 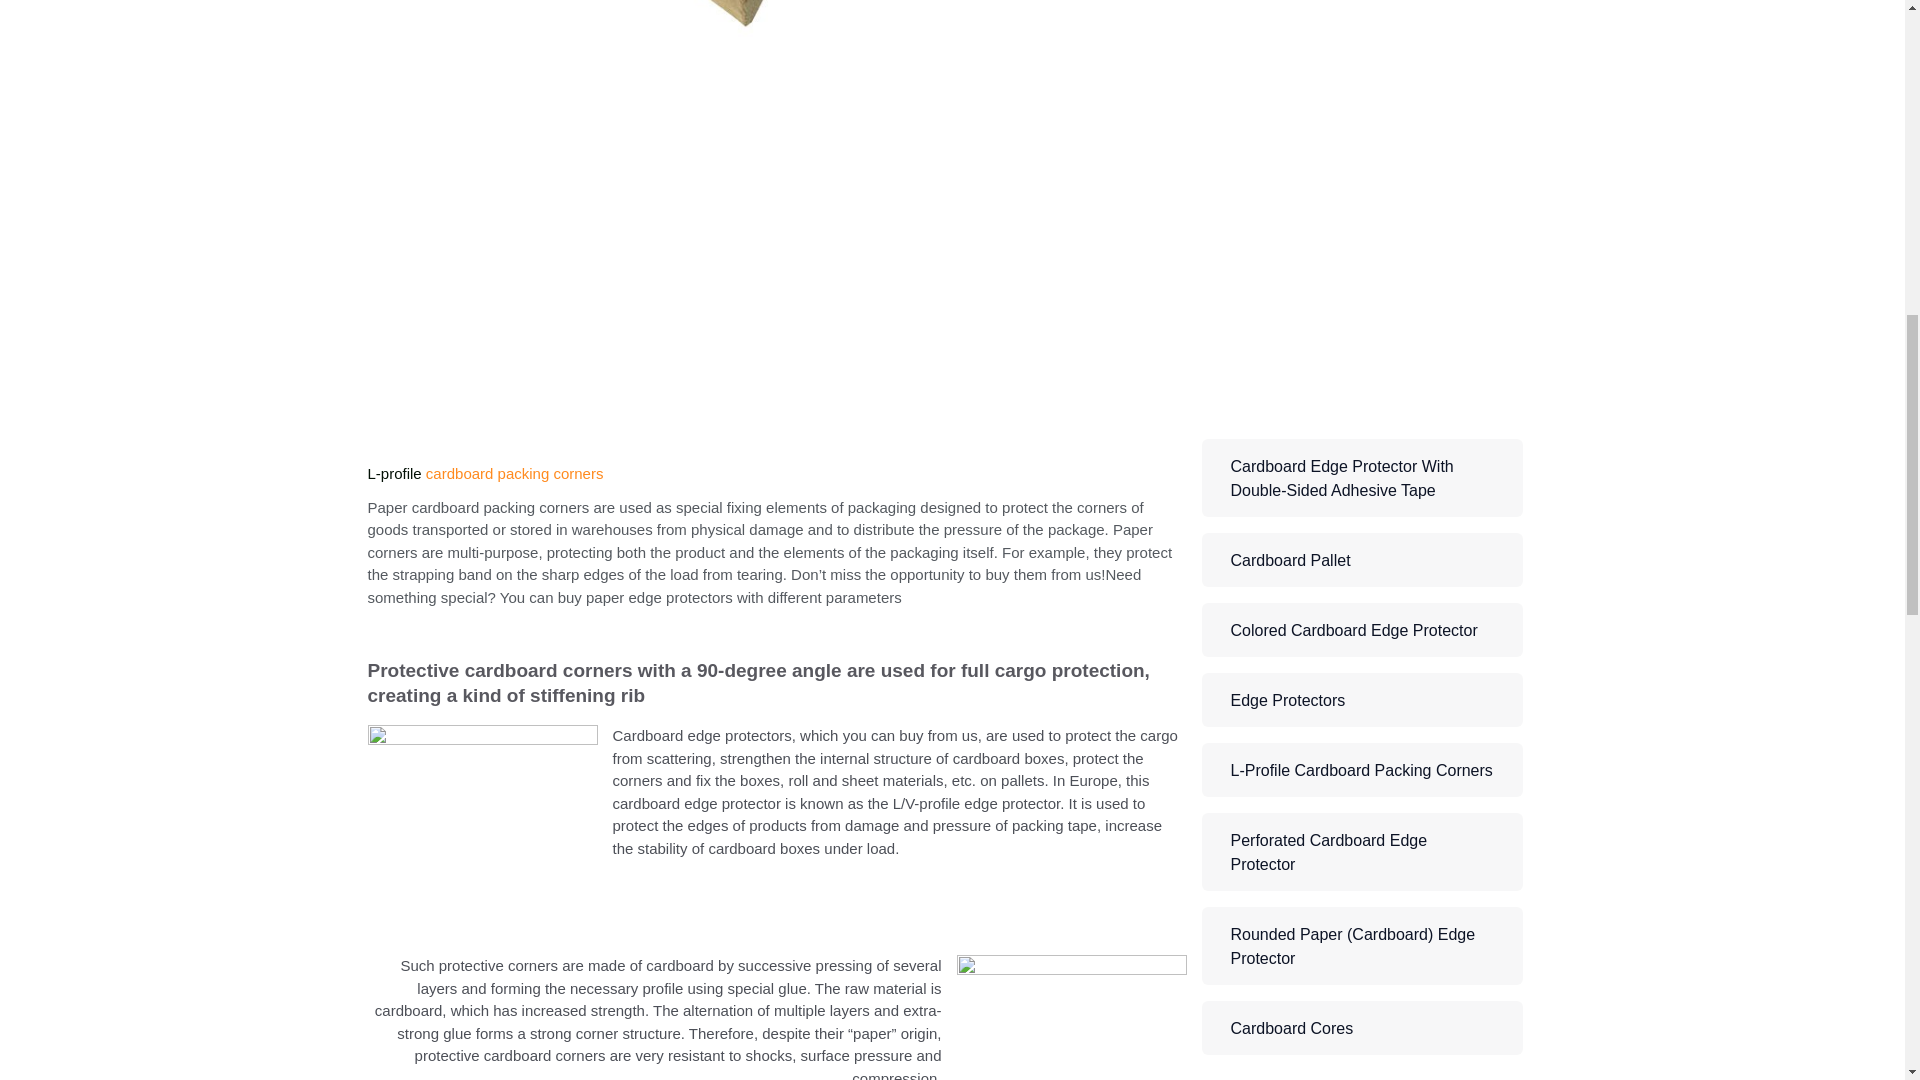 What do you see at coordinates (1362, 852) in the screenshot?
I see `Perforated Cardboard Edge Protector` at bounding box center [1362, 852].